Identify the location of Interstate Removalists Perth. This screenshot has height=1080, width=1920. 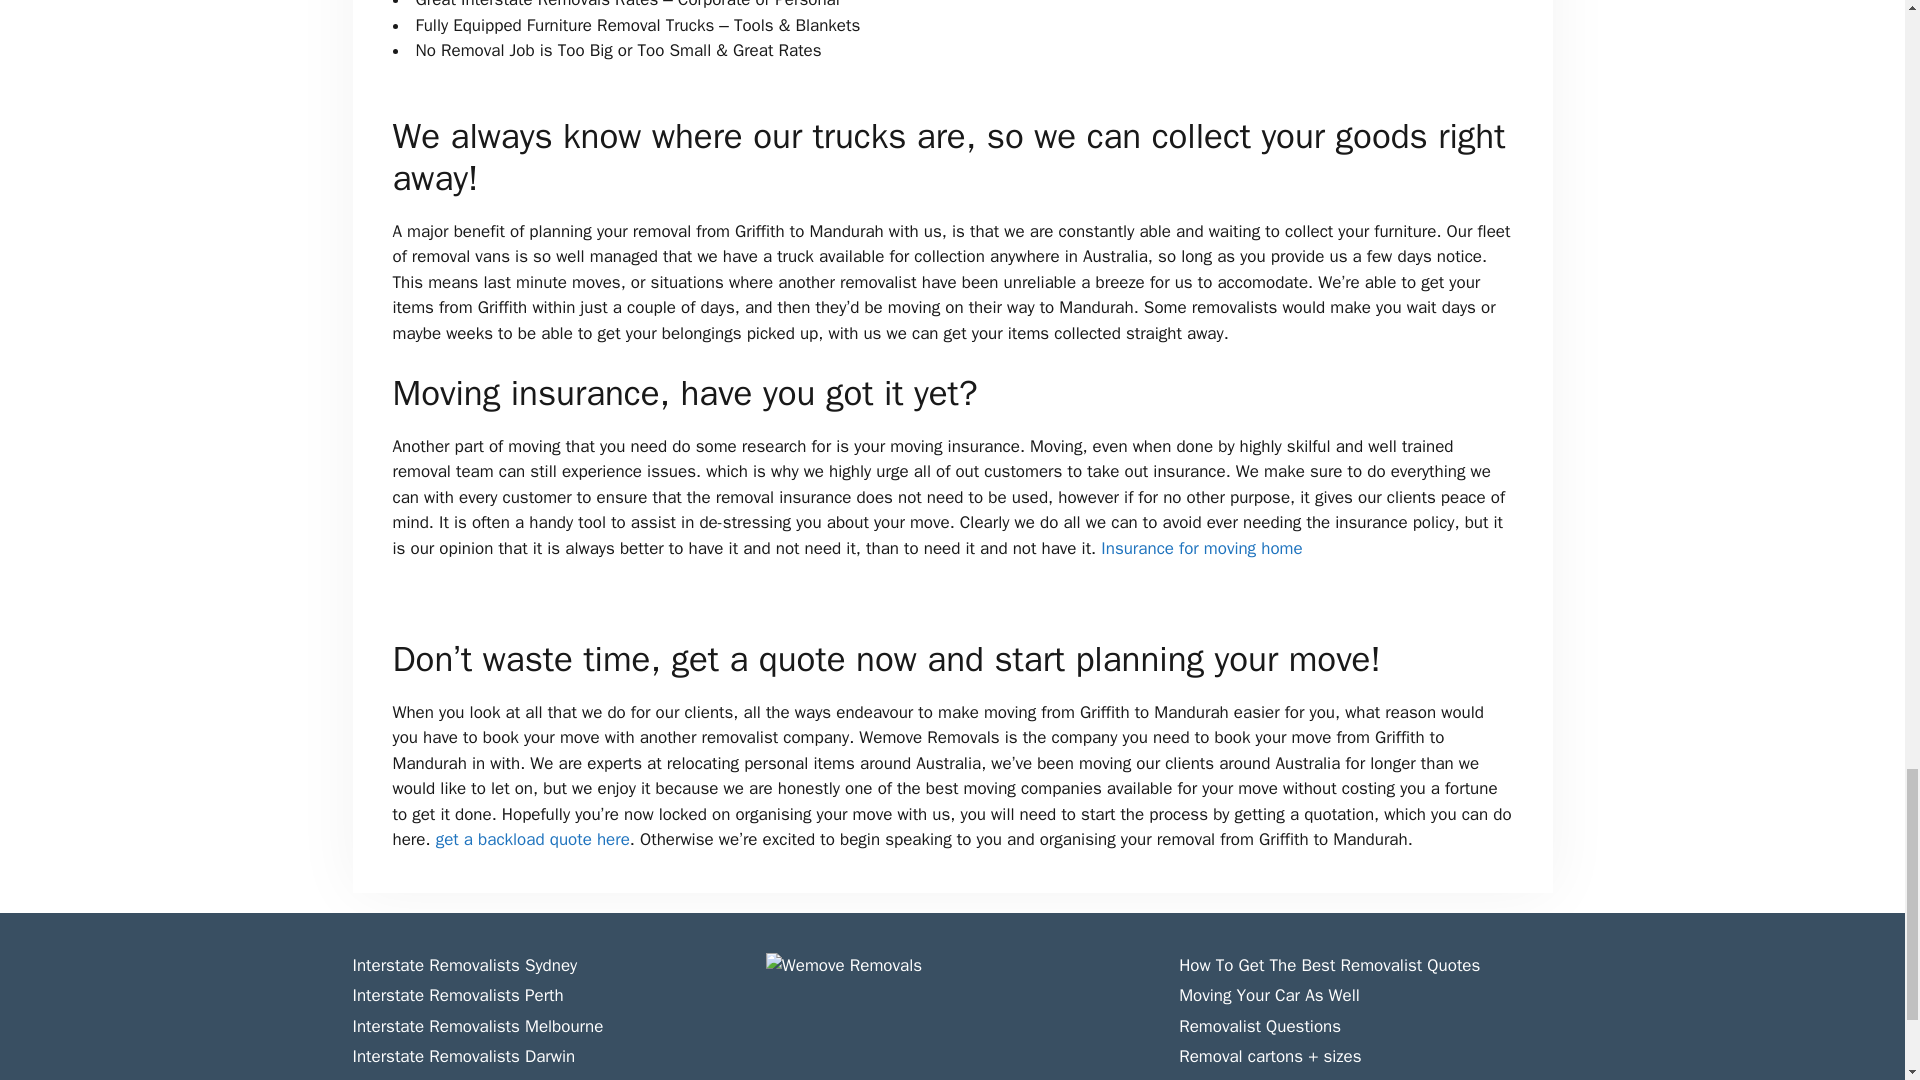
(456, 994).